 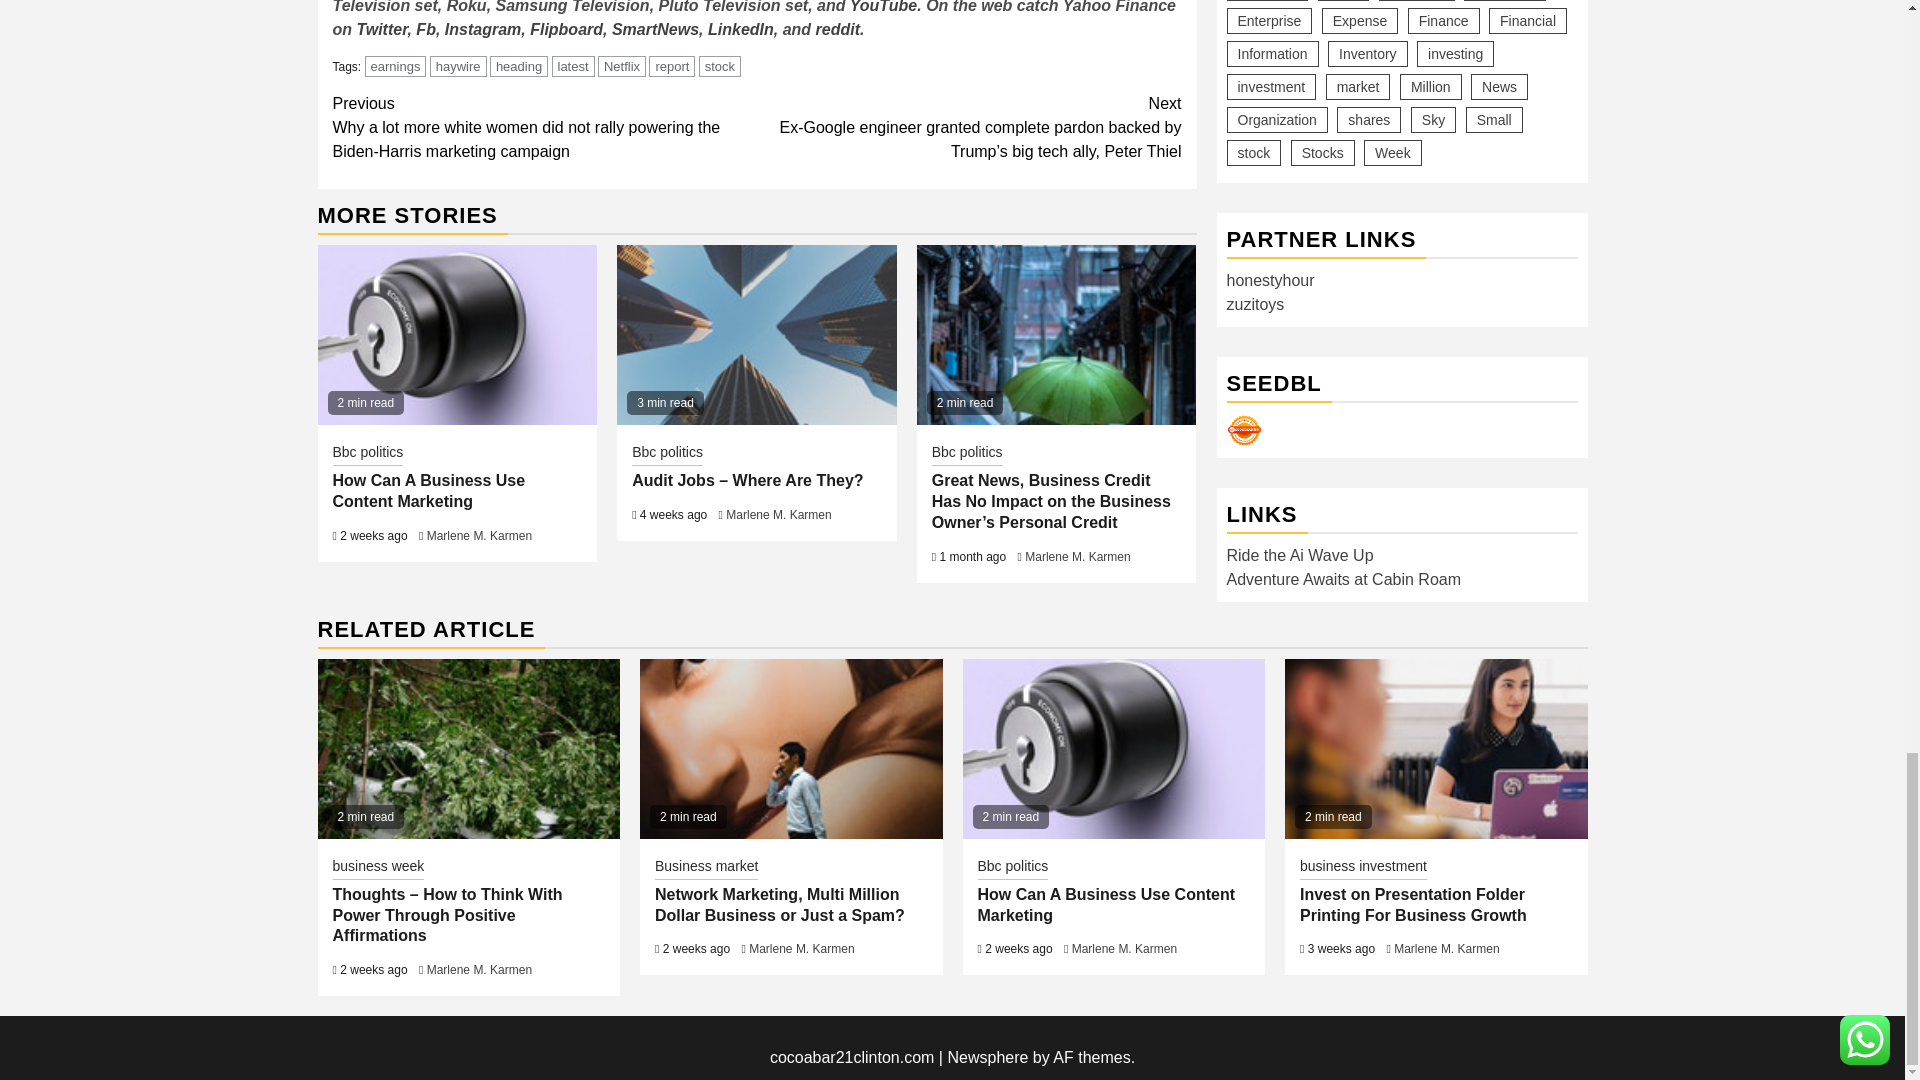 I want to click on Flipboard, so click(x=566, y=28).